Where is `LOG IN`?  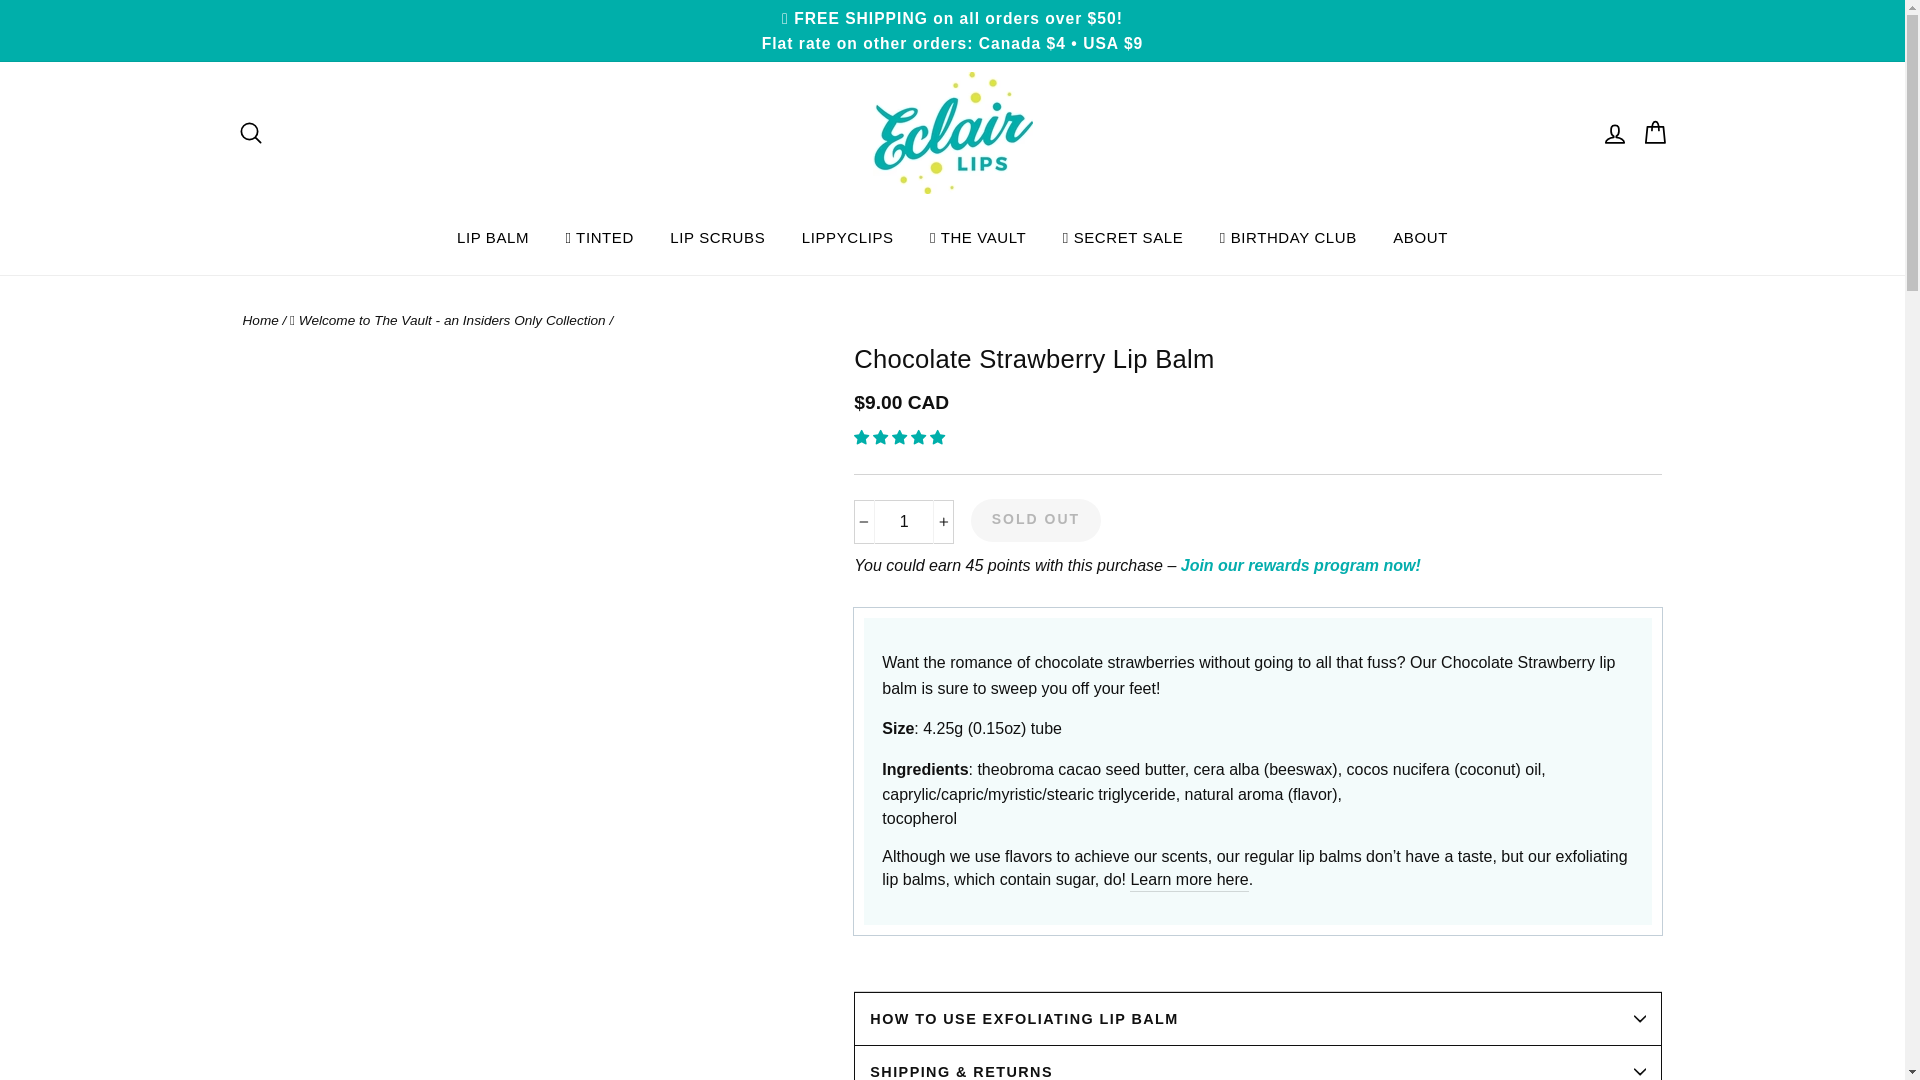
LOG IN is located at coordinates (1613, 134).